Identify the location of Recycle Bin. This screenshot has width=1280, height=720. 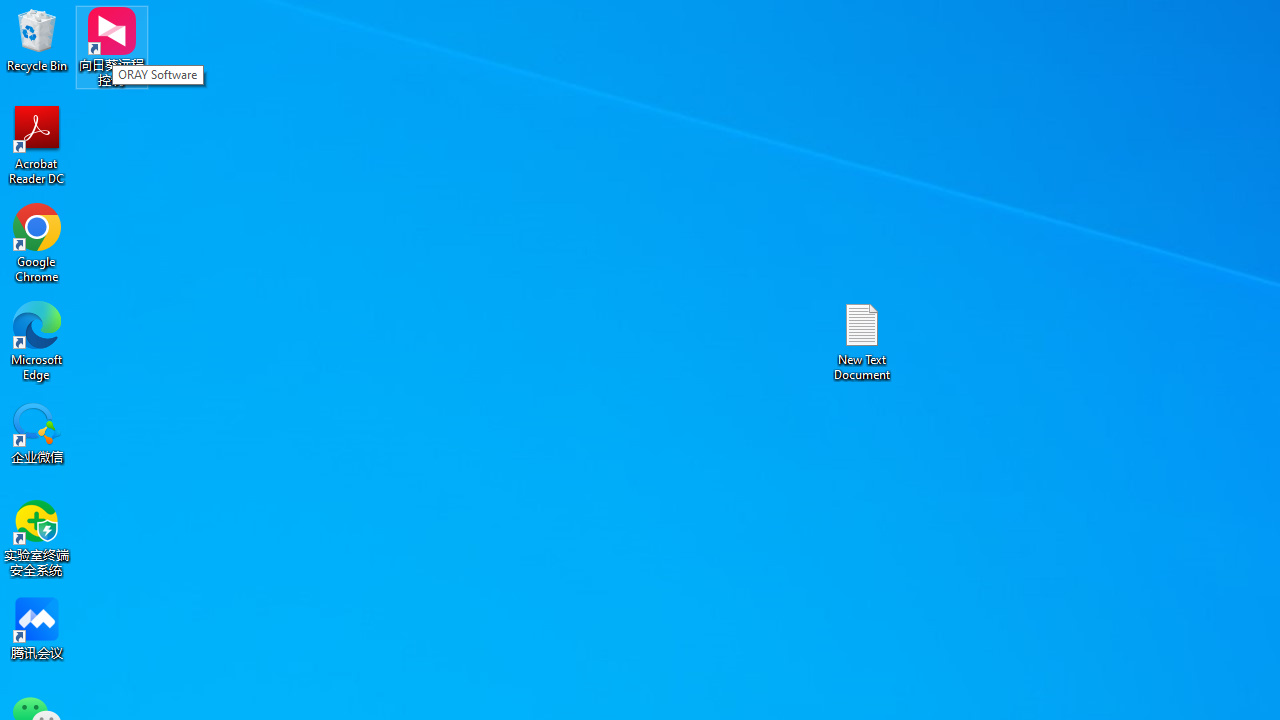
(37, 40).